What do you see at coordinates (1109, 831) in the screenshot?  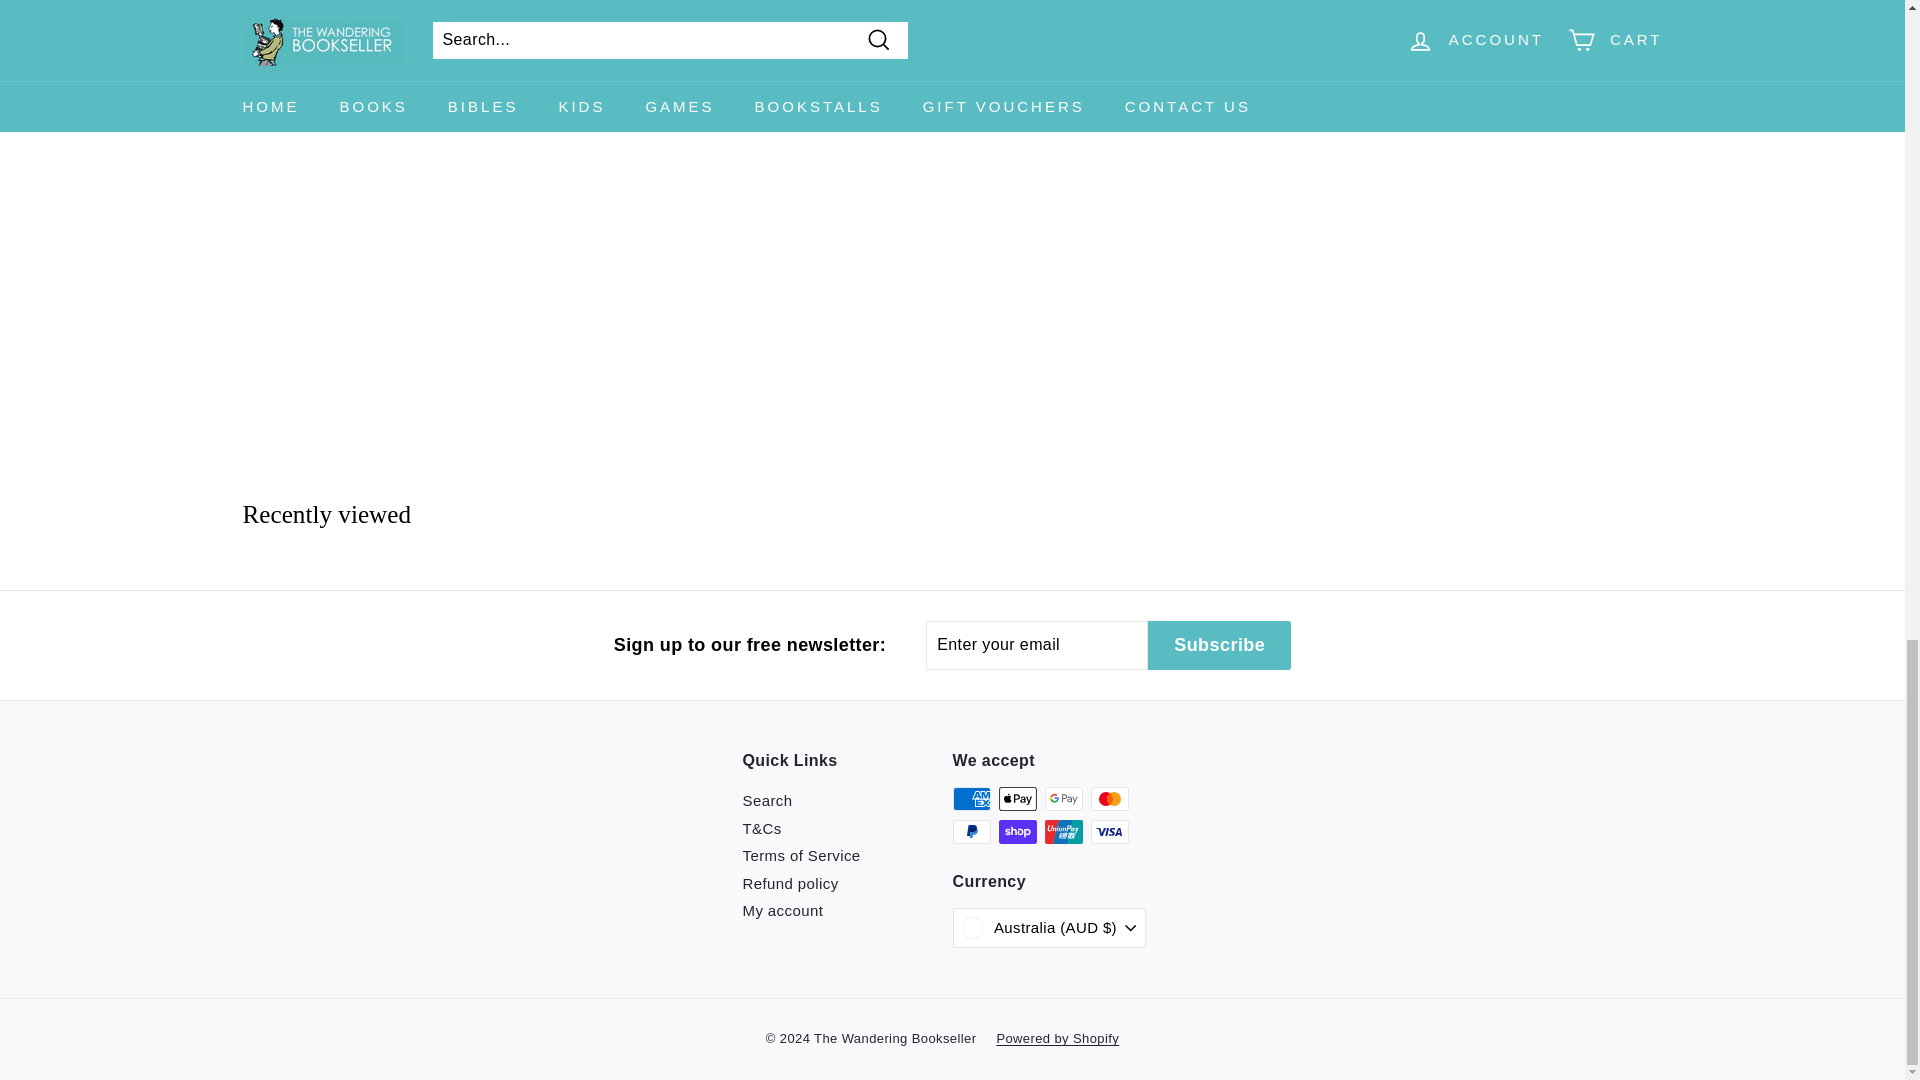 I see `Visa` at bounding box center [1109, 831].